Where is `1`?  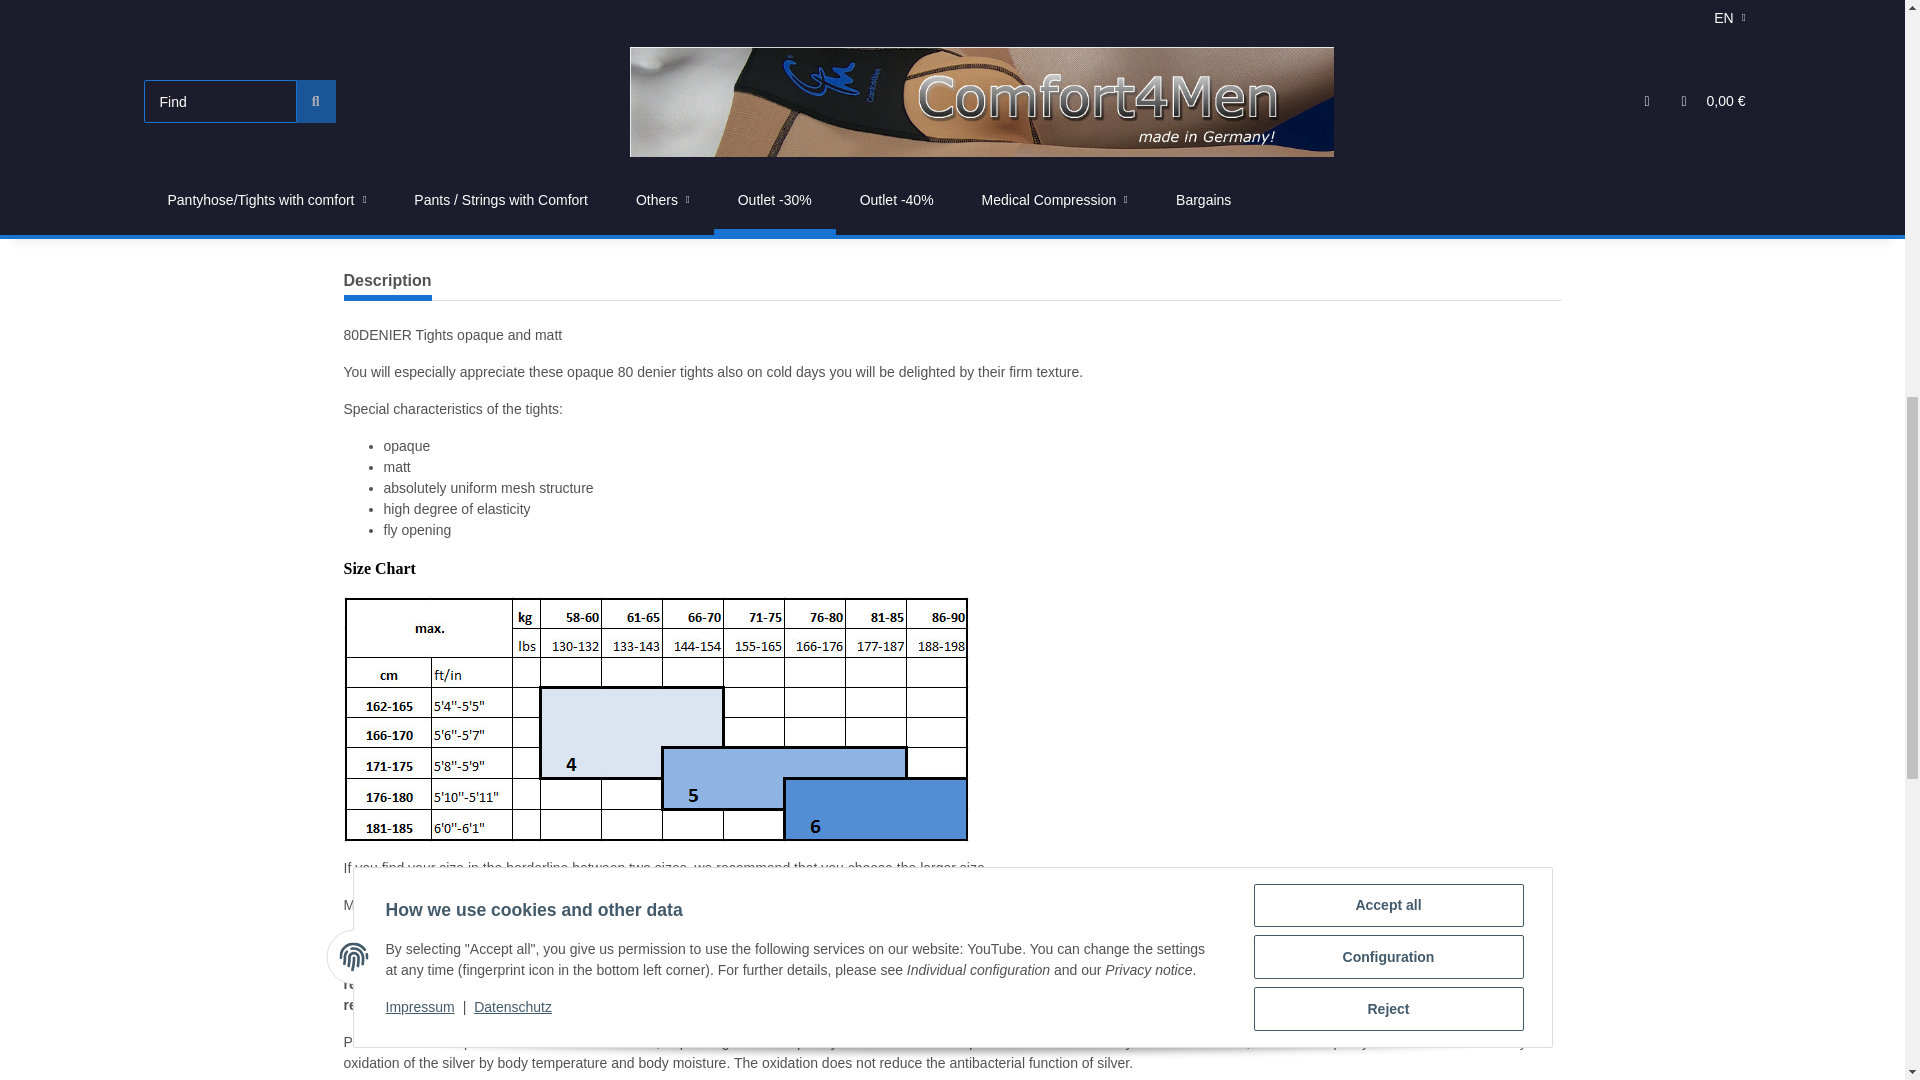
1 is located at coordinates (1108, 190).